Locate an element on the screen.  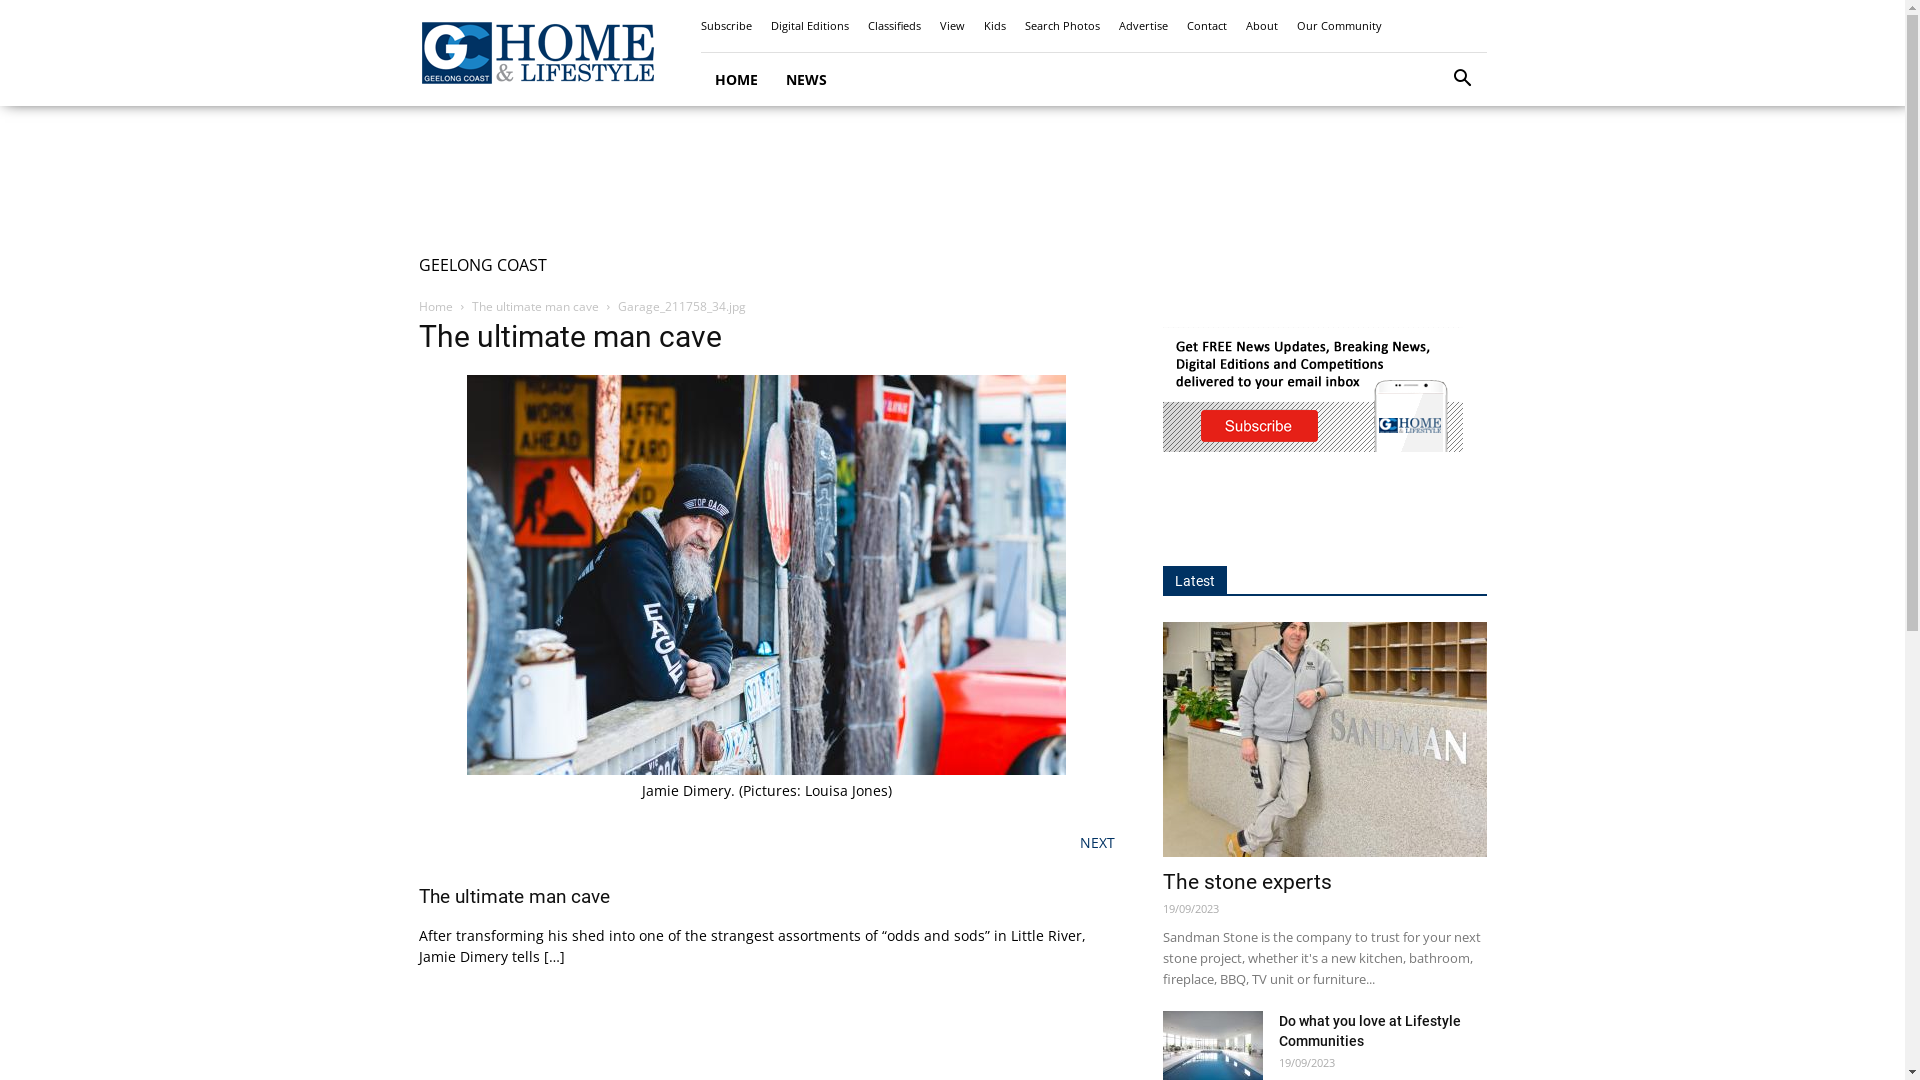
The ultimate man cave is located at coordinates (514, 896).